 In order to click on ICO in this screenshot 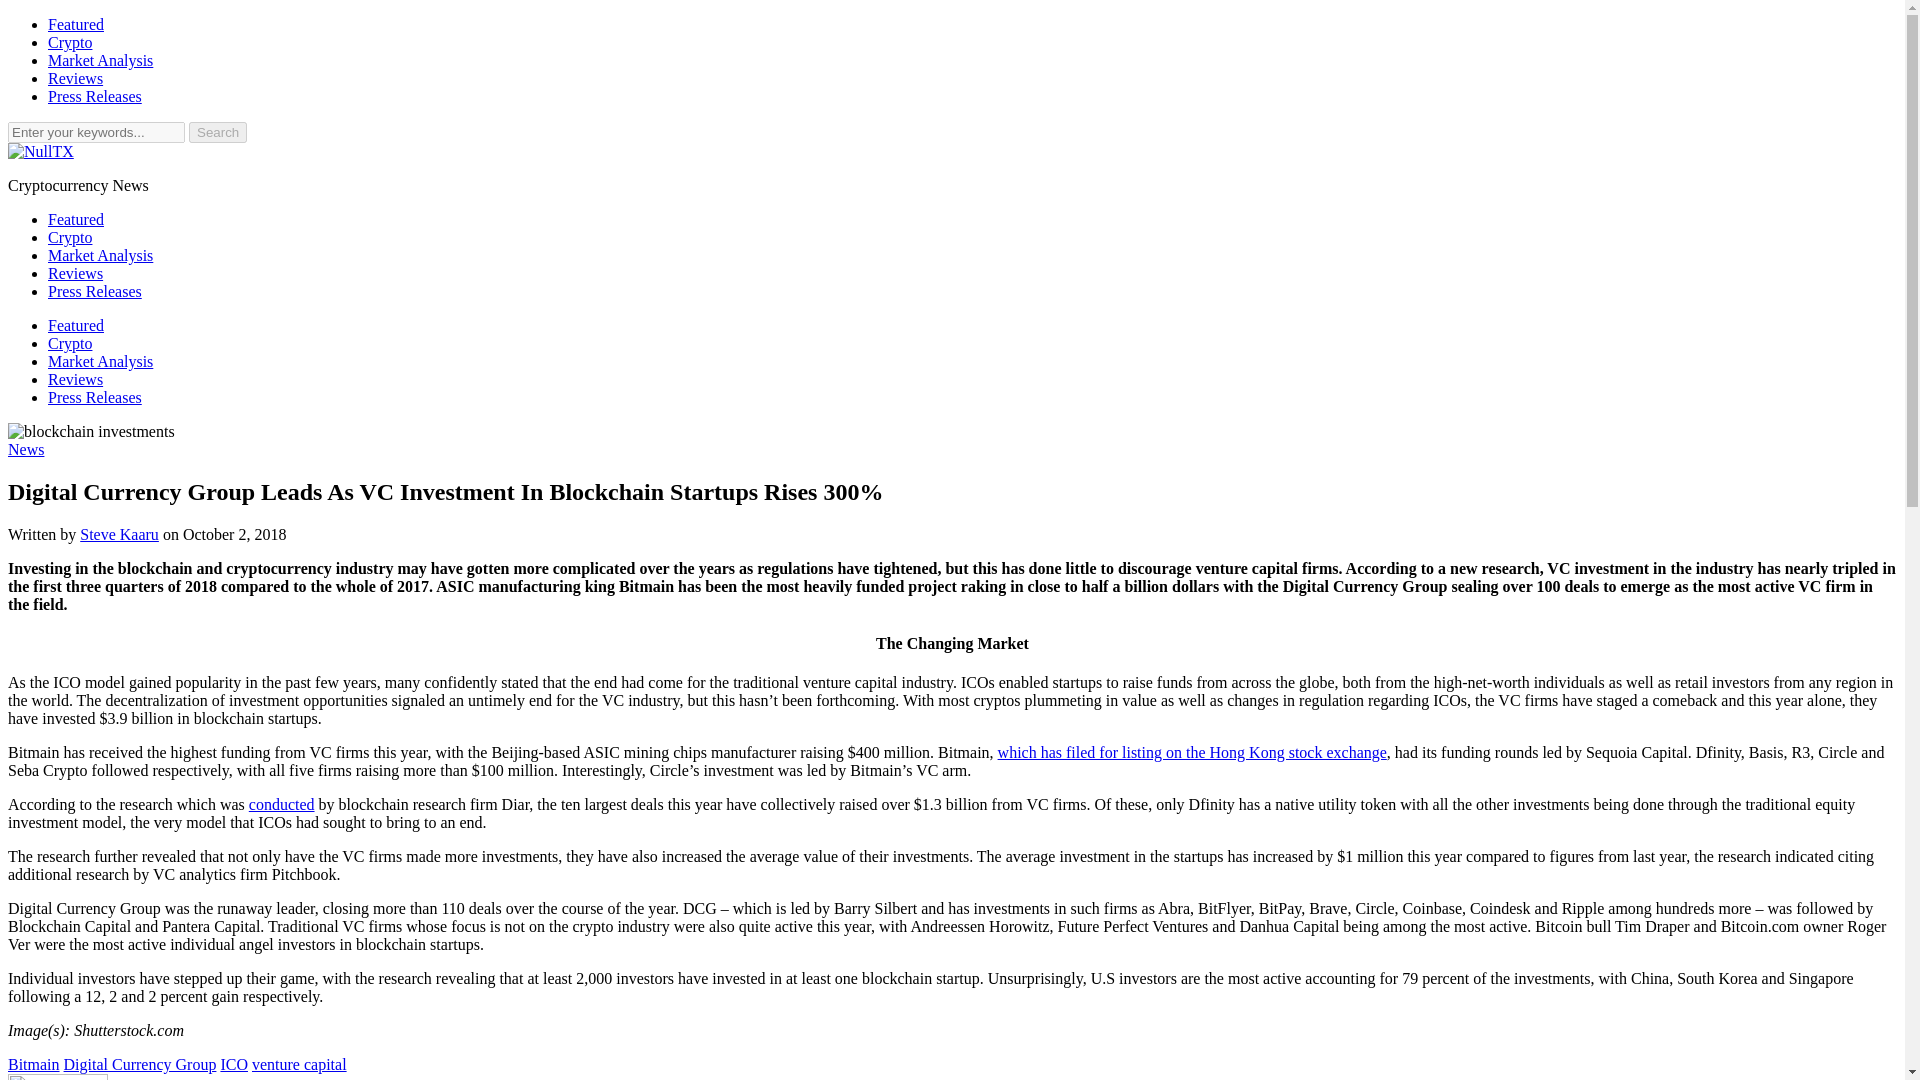, I will do `click(234, 1064)`.